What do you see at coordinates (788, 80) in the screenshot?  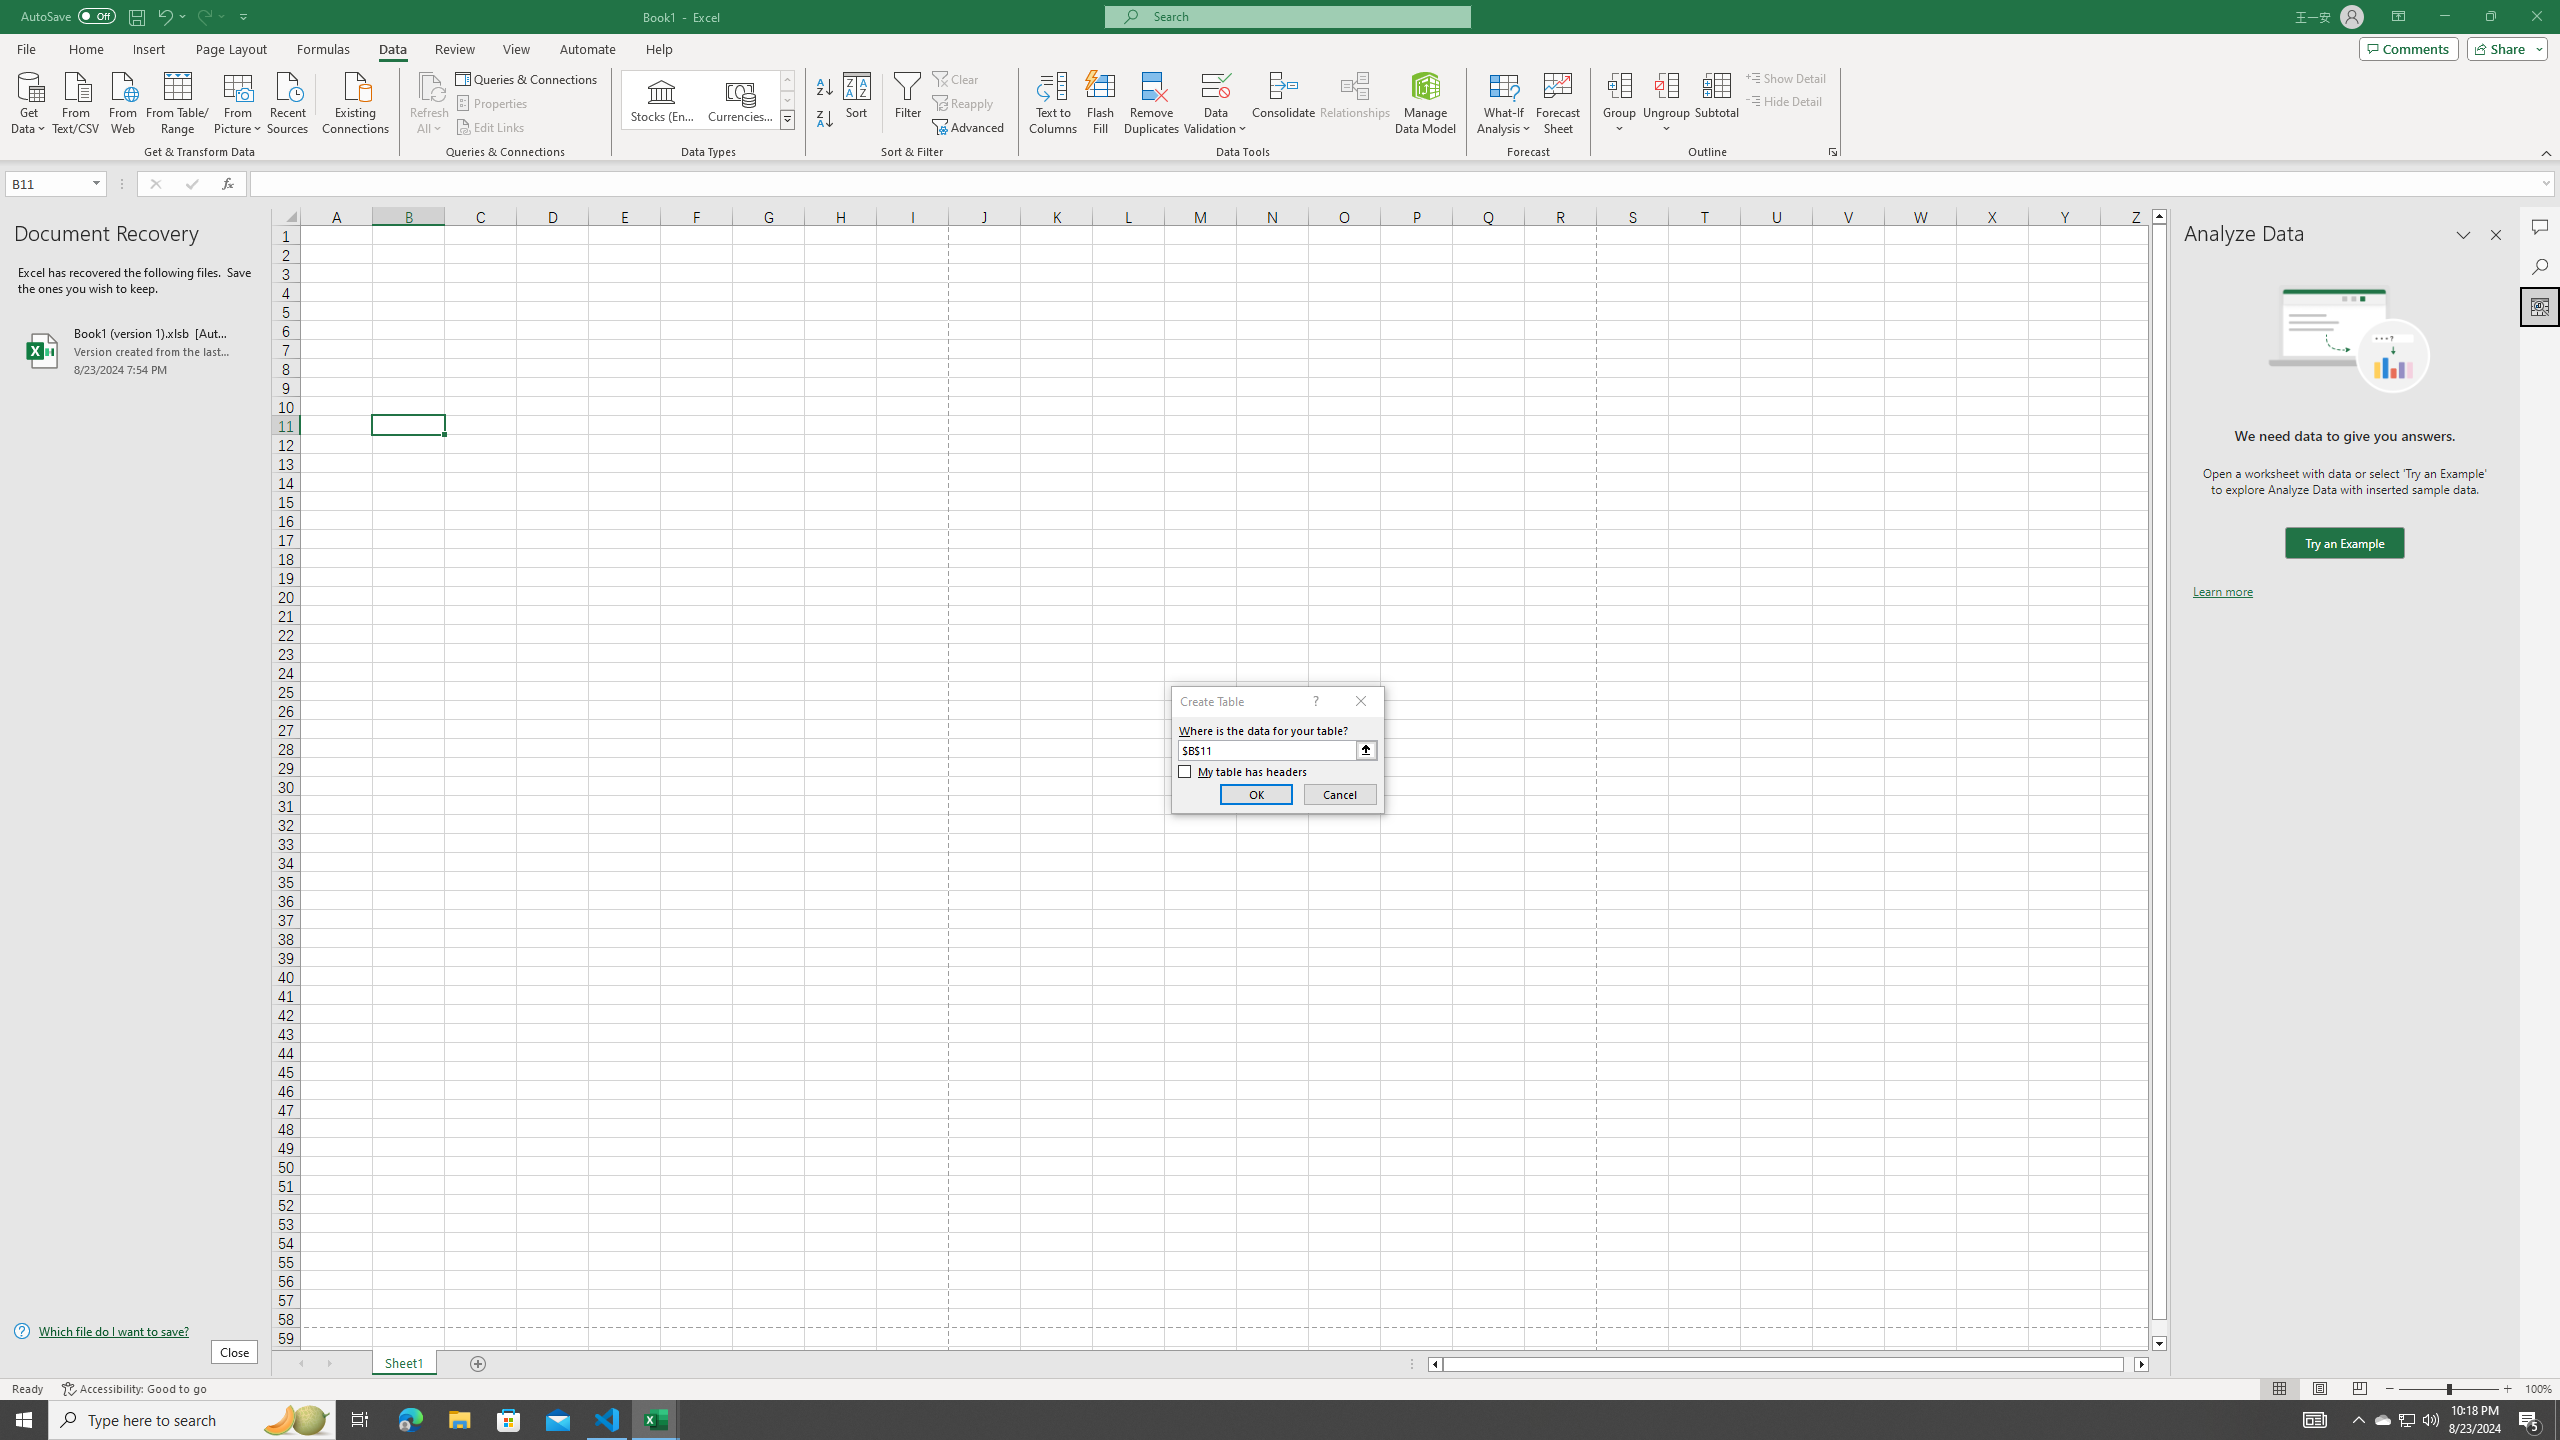 I see `Row up` at bounding box center [788, 80].